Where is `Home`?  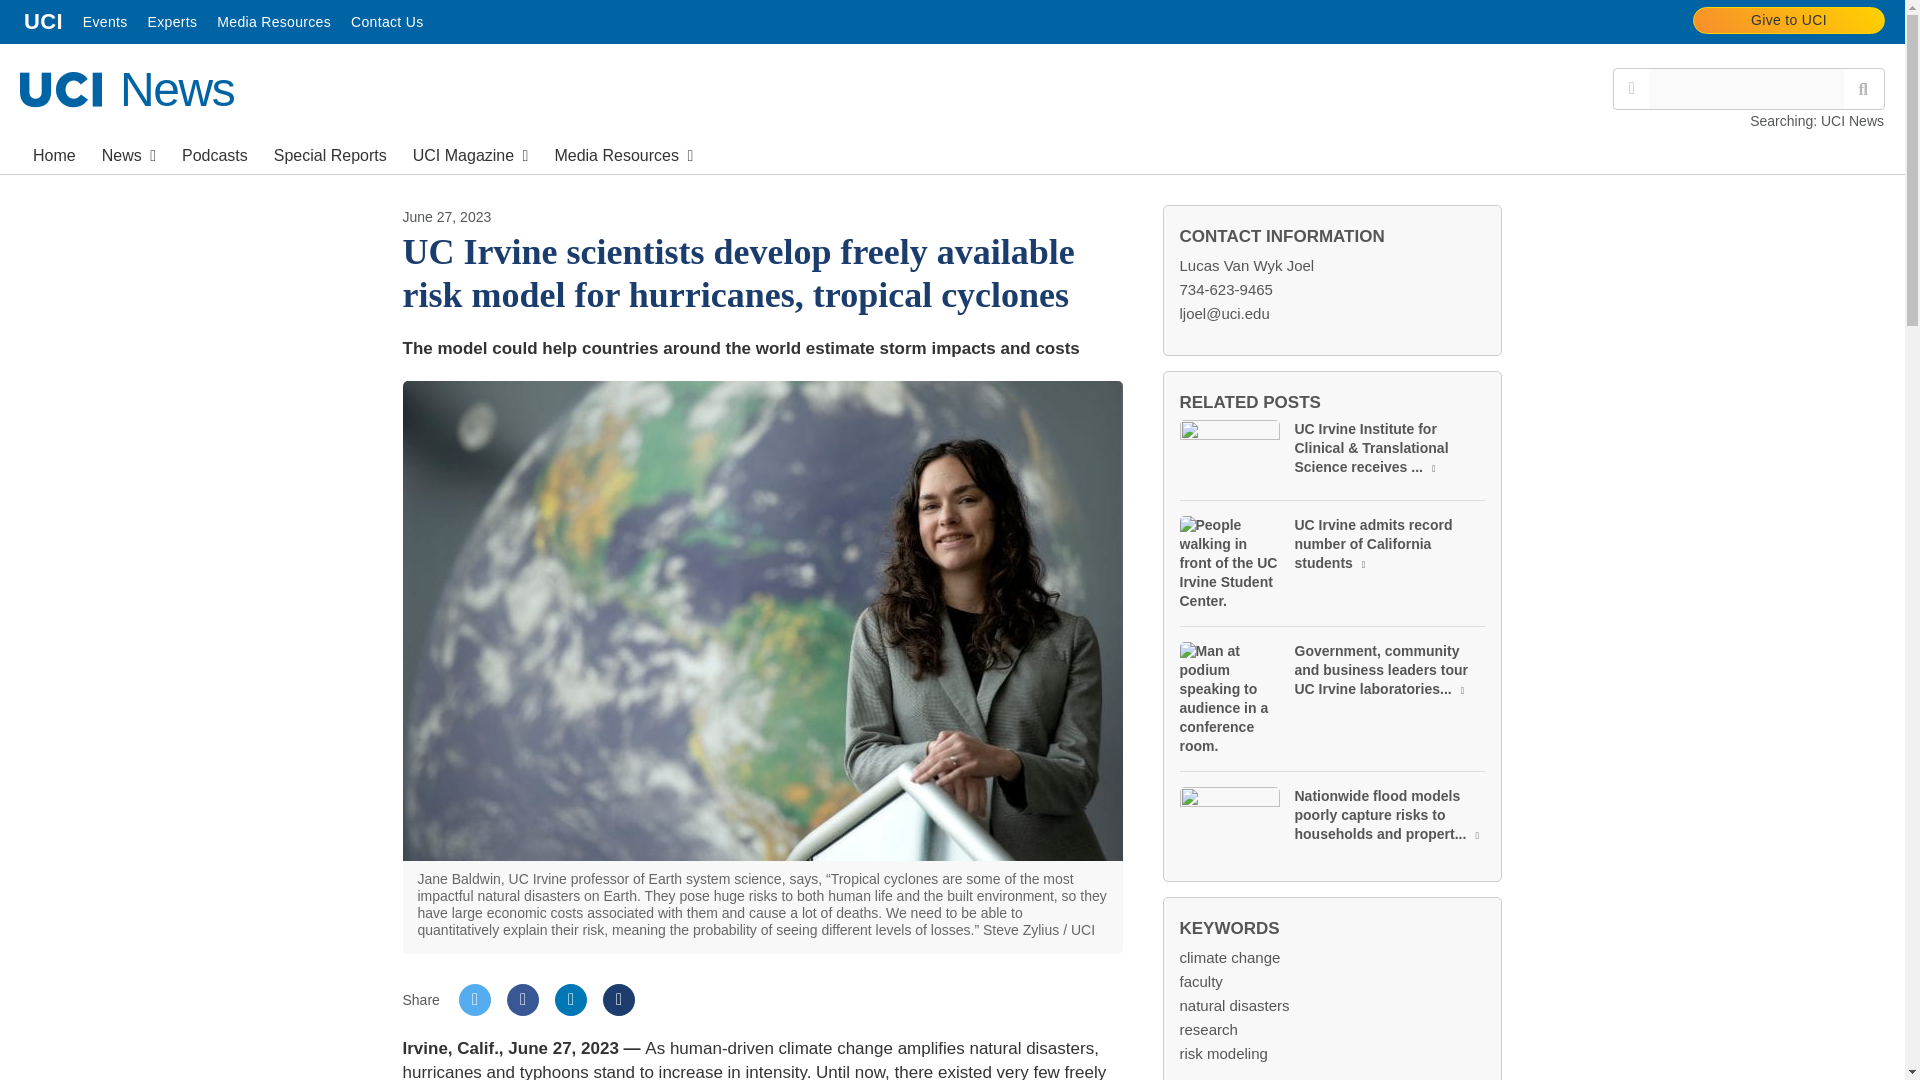 Home is located at coordinates (54, 153).